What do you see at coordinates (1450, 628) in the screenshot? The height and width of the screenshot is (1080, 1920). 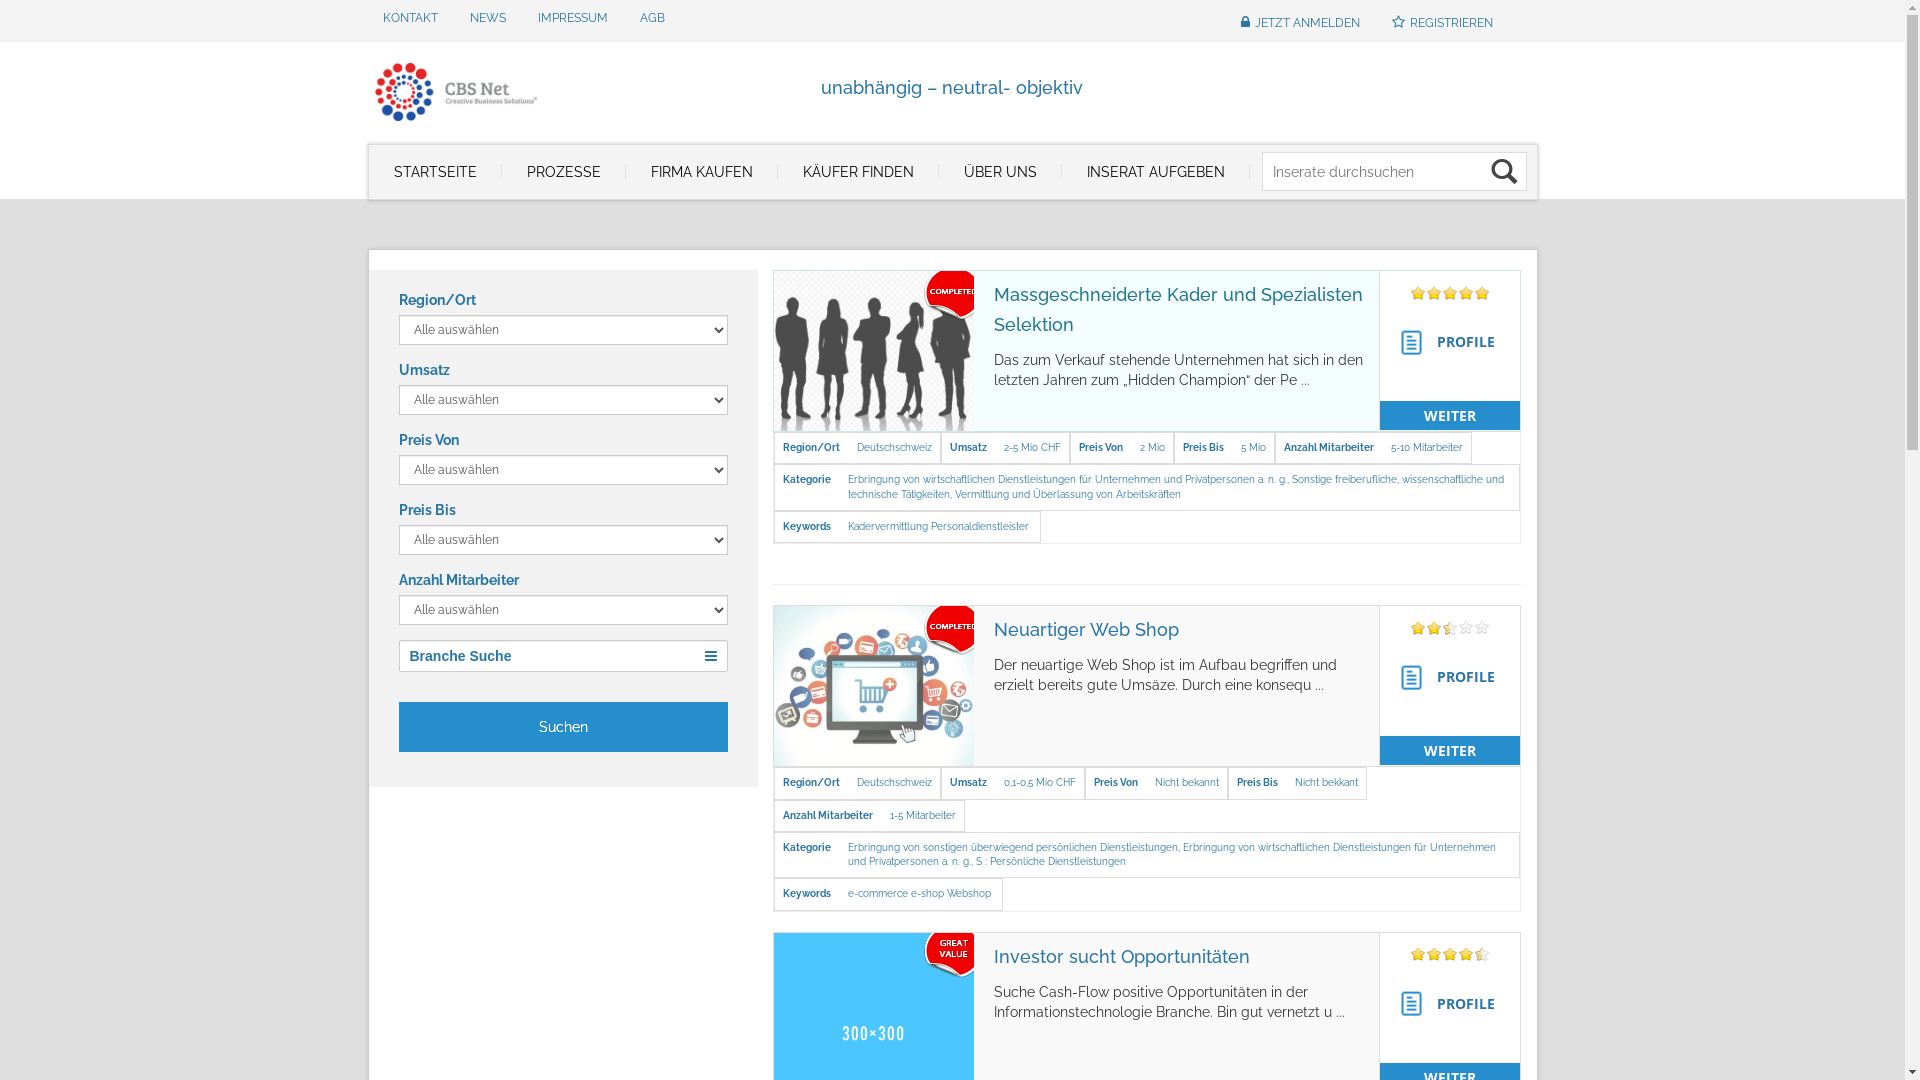 I see `regular` at bounding box center [1450, 628].